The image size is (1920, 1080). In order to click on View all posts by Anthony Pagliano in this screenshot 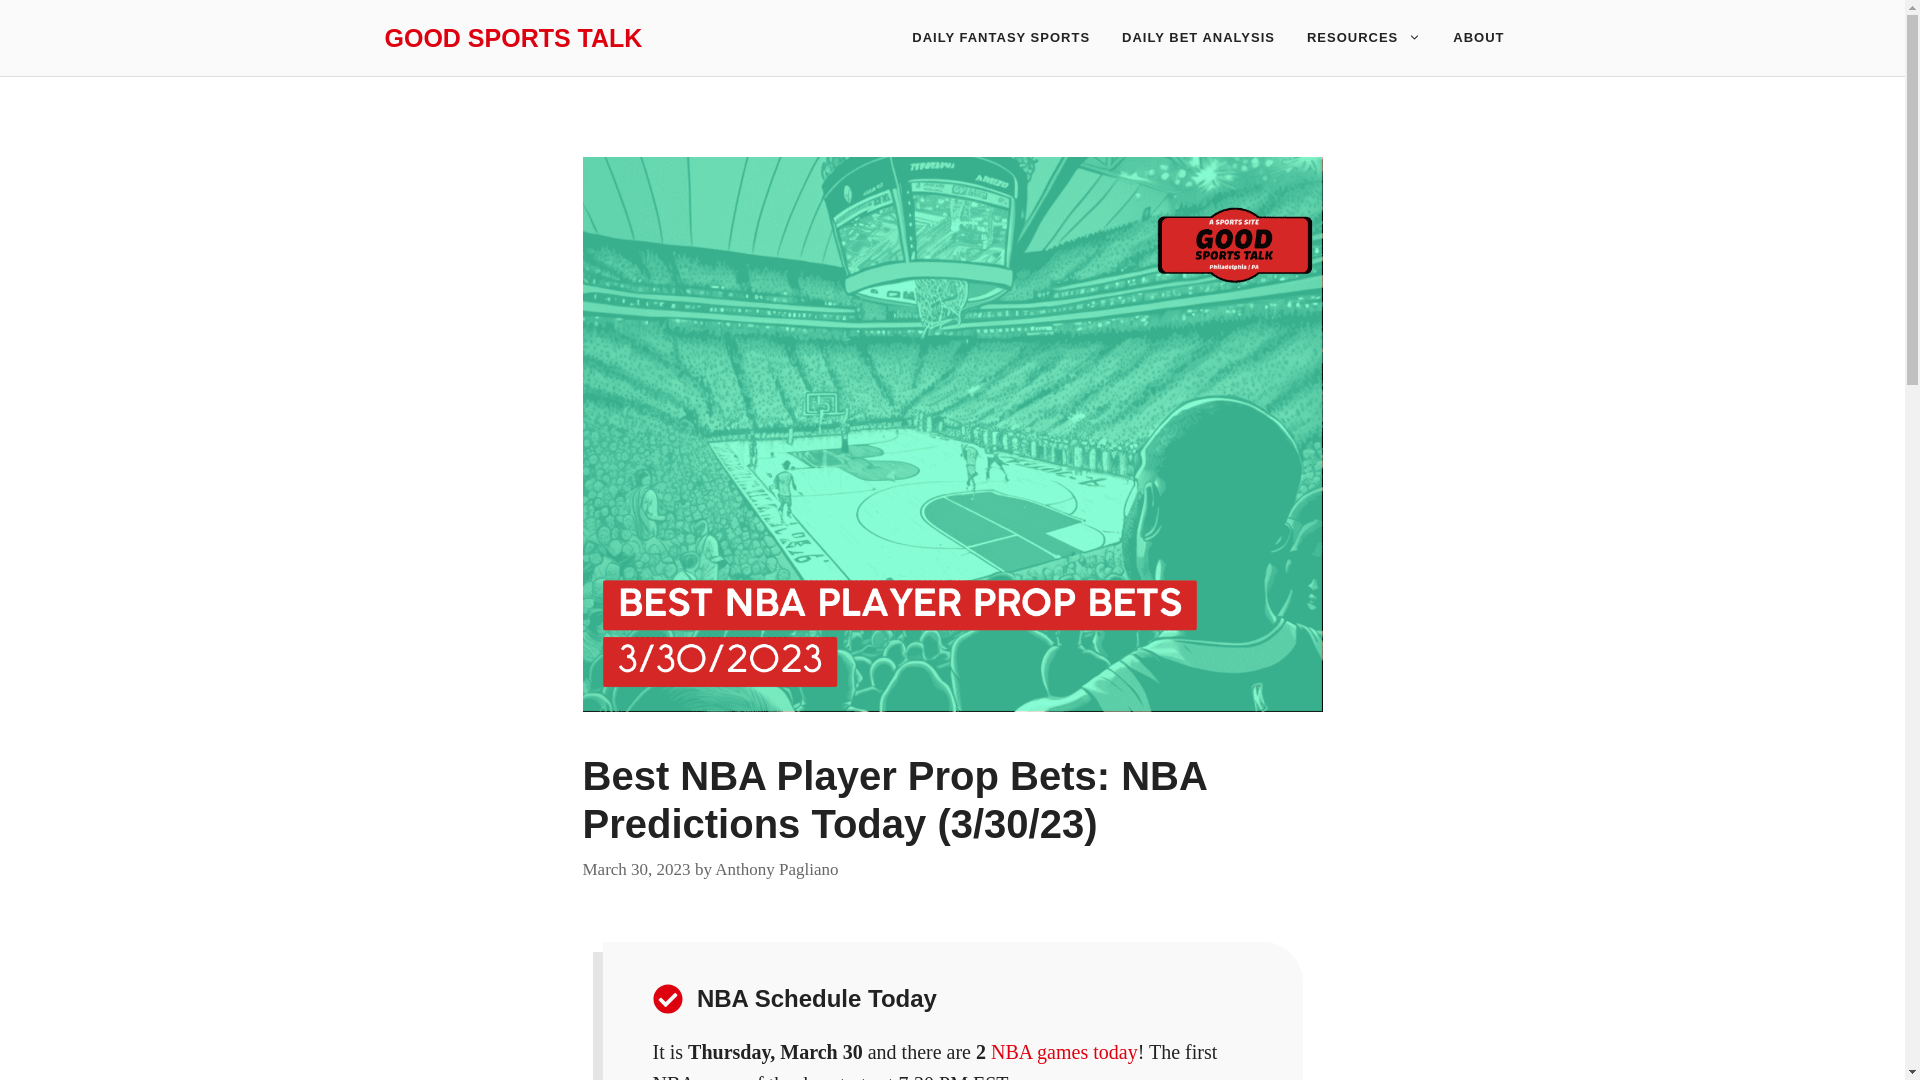, I will do `click(776, 869)`.